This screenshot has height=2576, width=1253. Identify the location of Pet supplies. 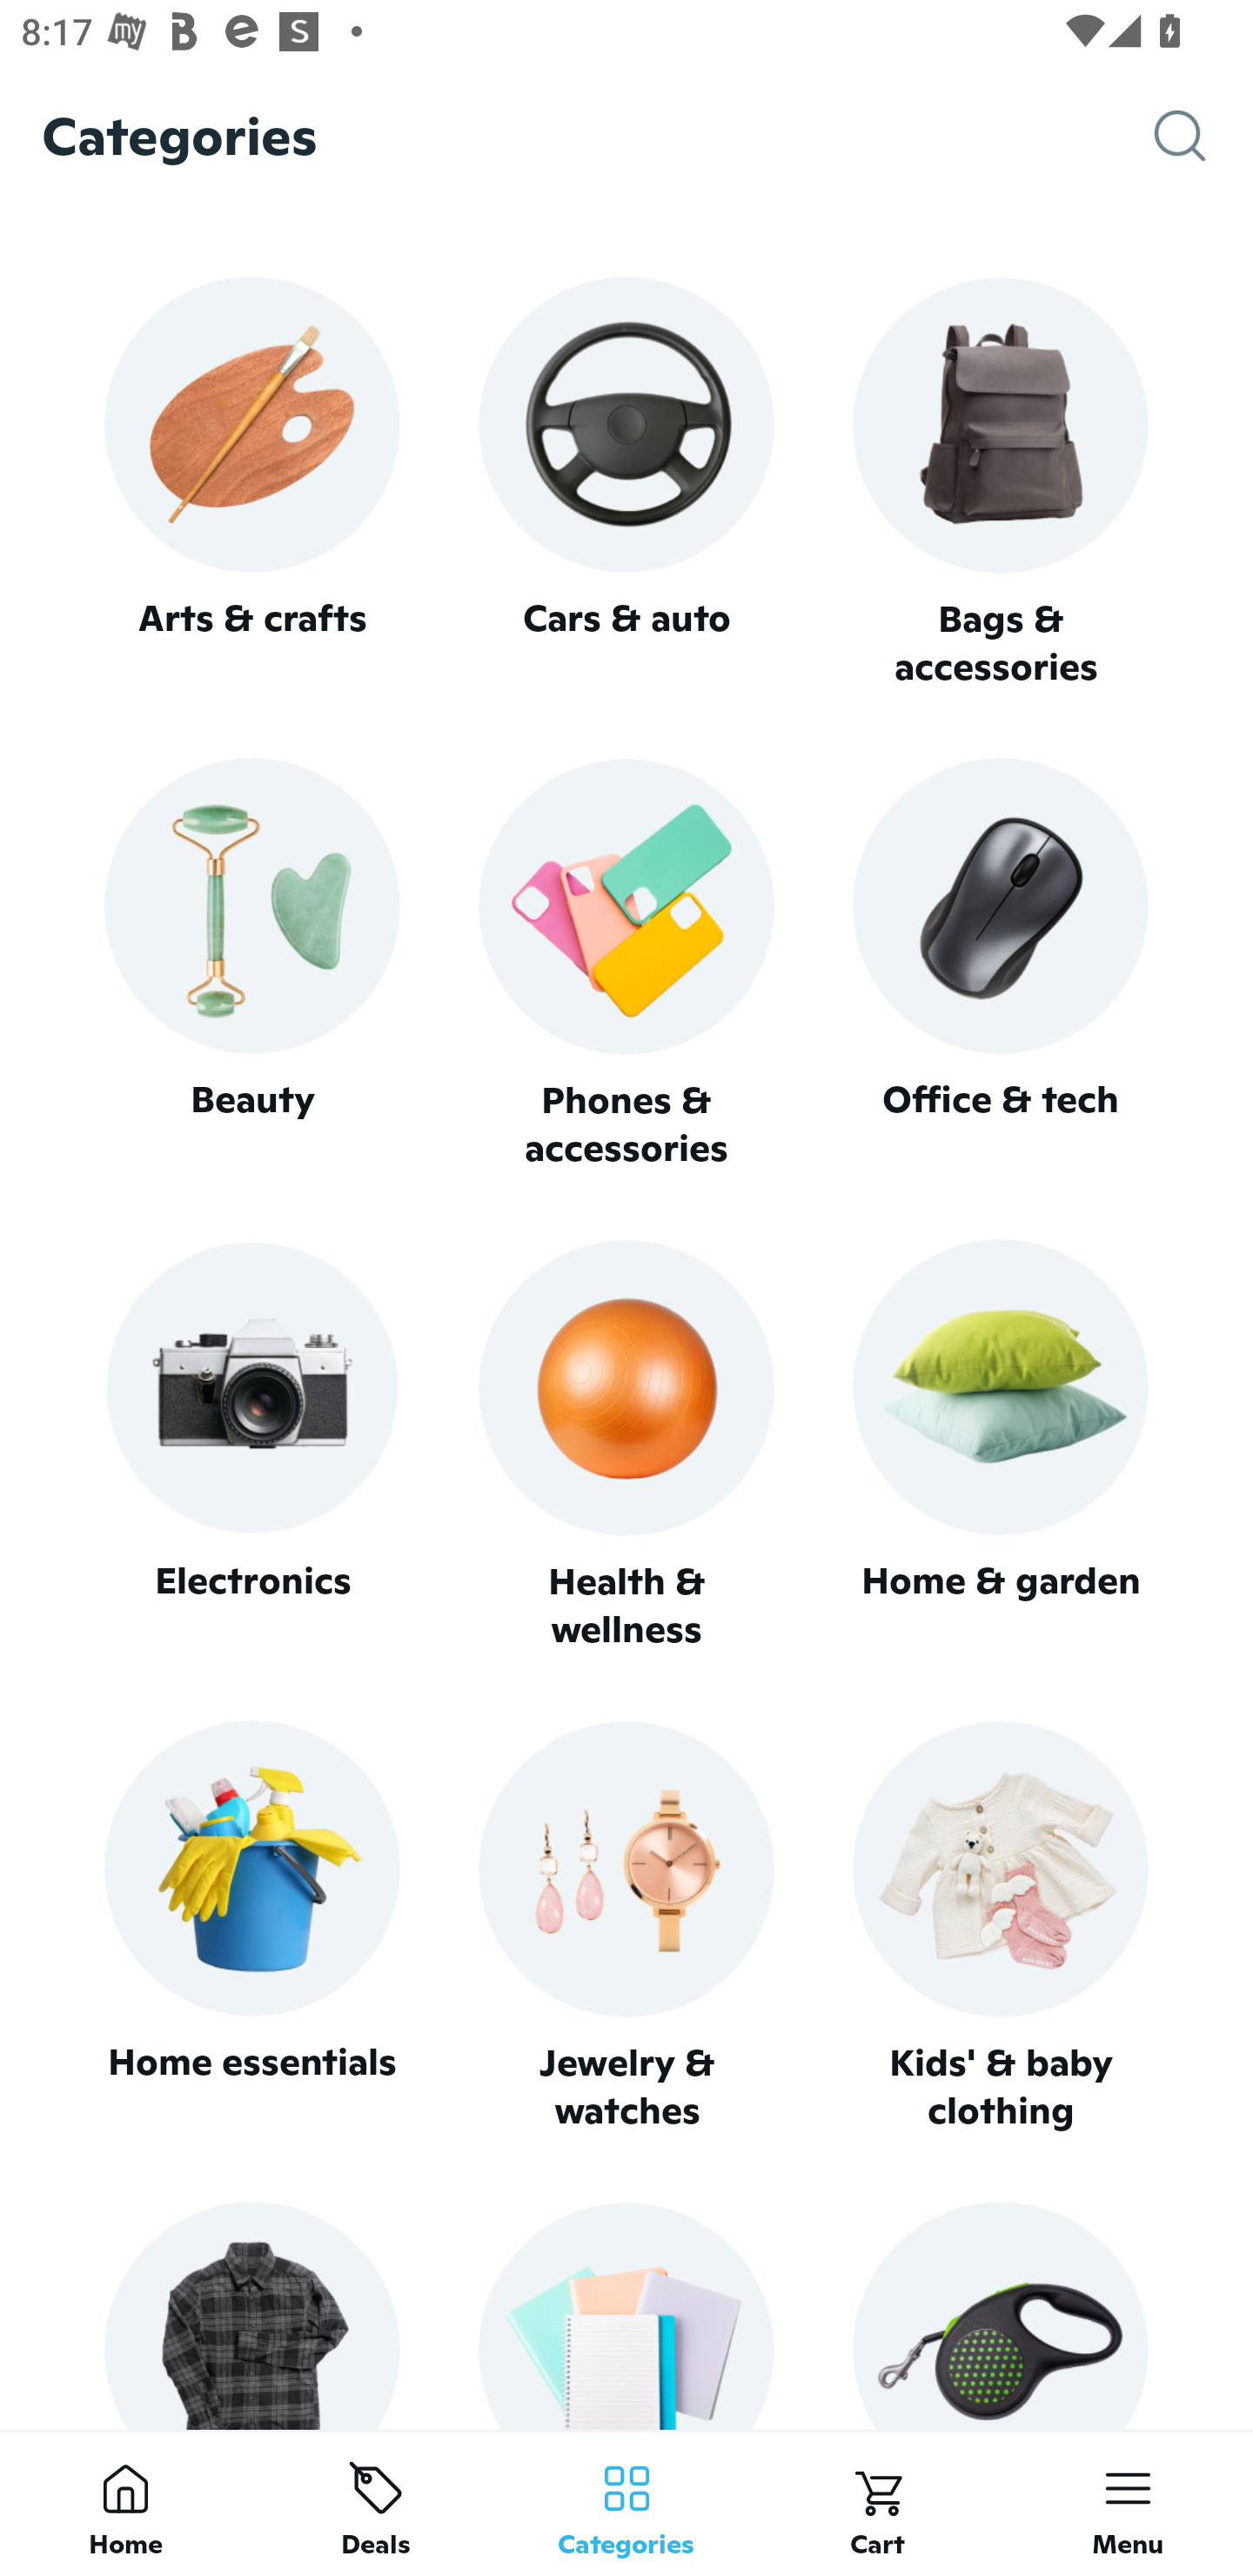
(1001, 2315).